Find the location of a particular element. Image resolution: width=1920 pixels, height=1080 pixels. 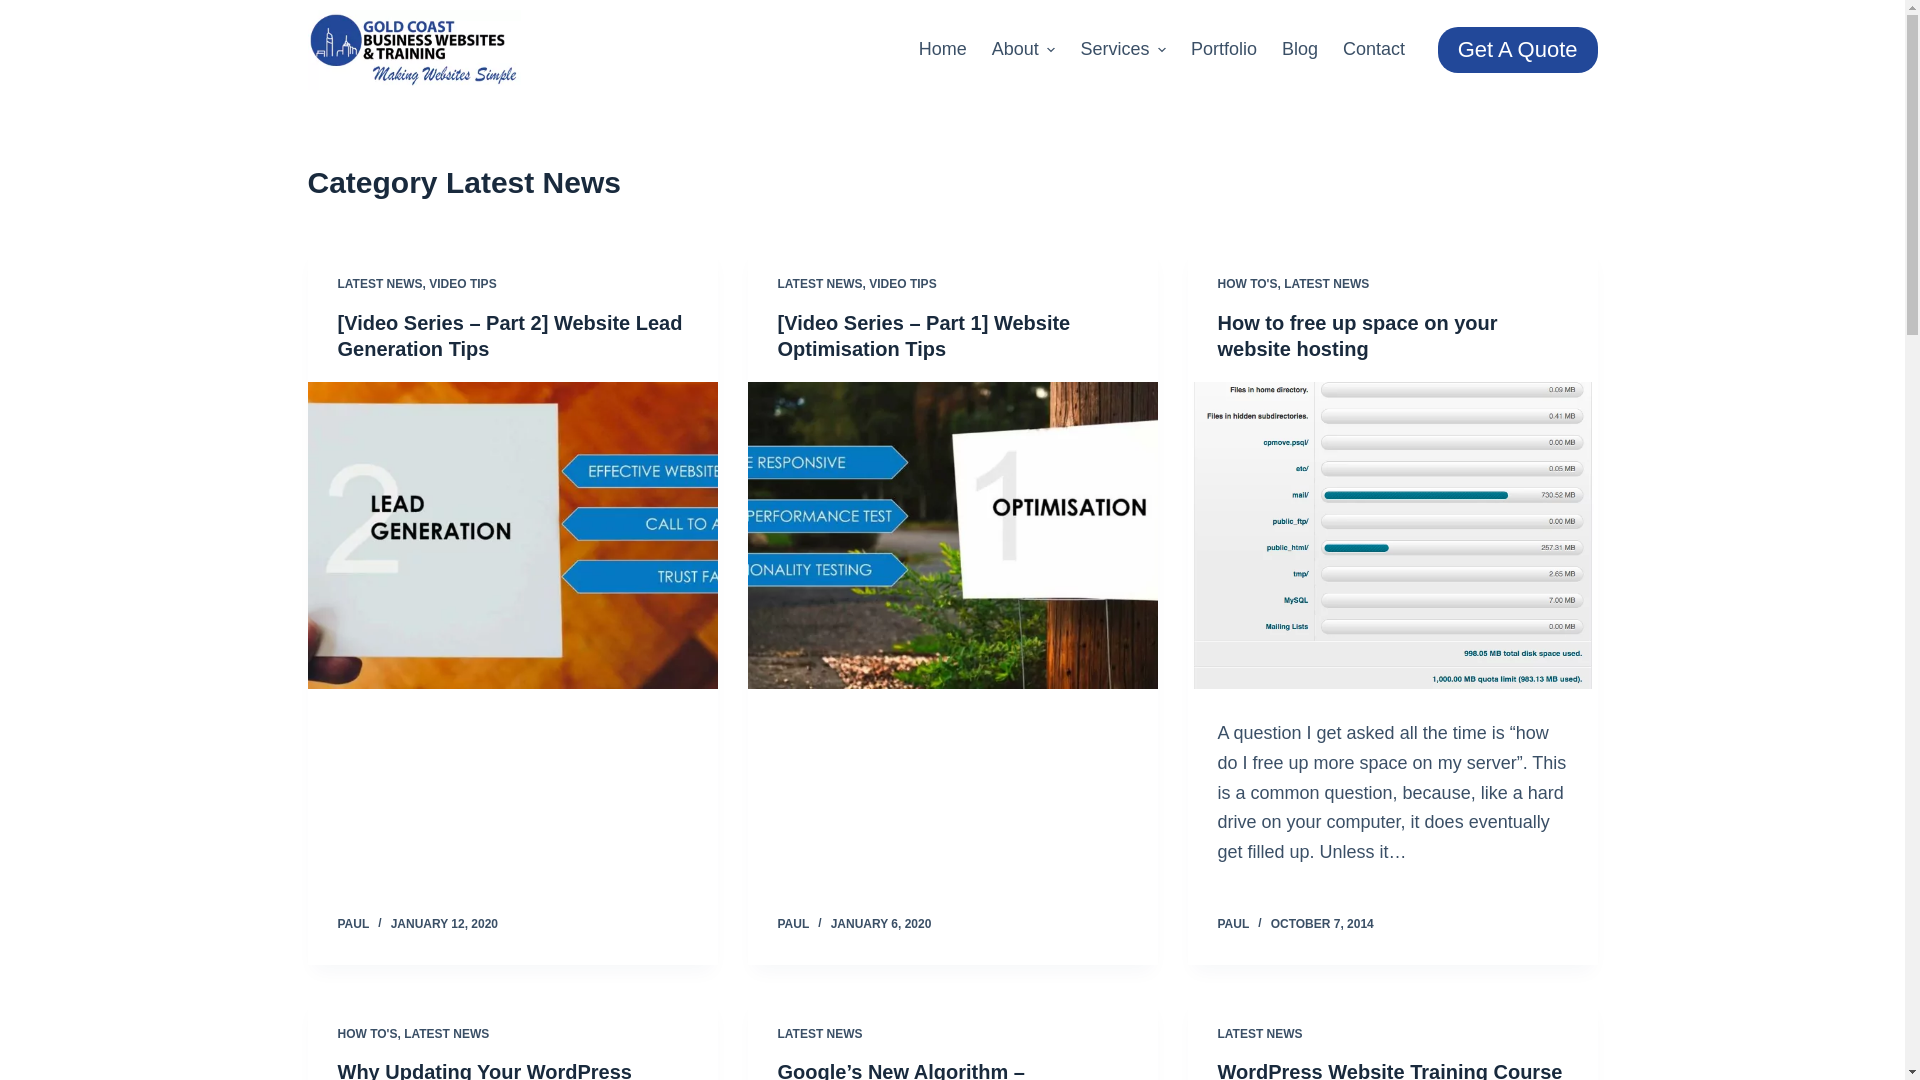

Skip to content is located at coordinates (20, 10).